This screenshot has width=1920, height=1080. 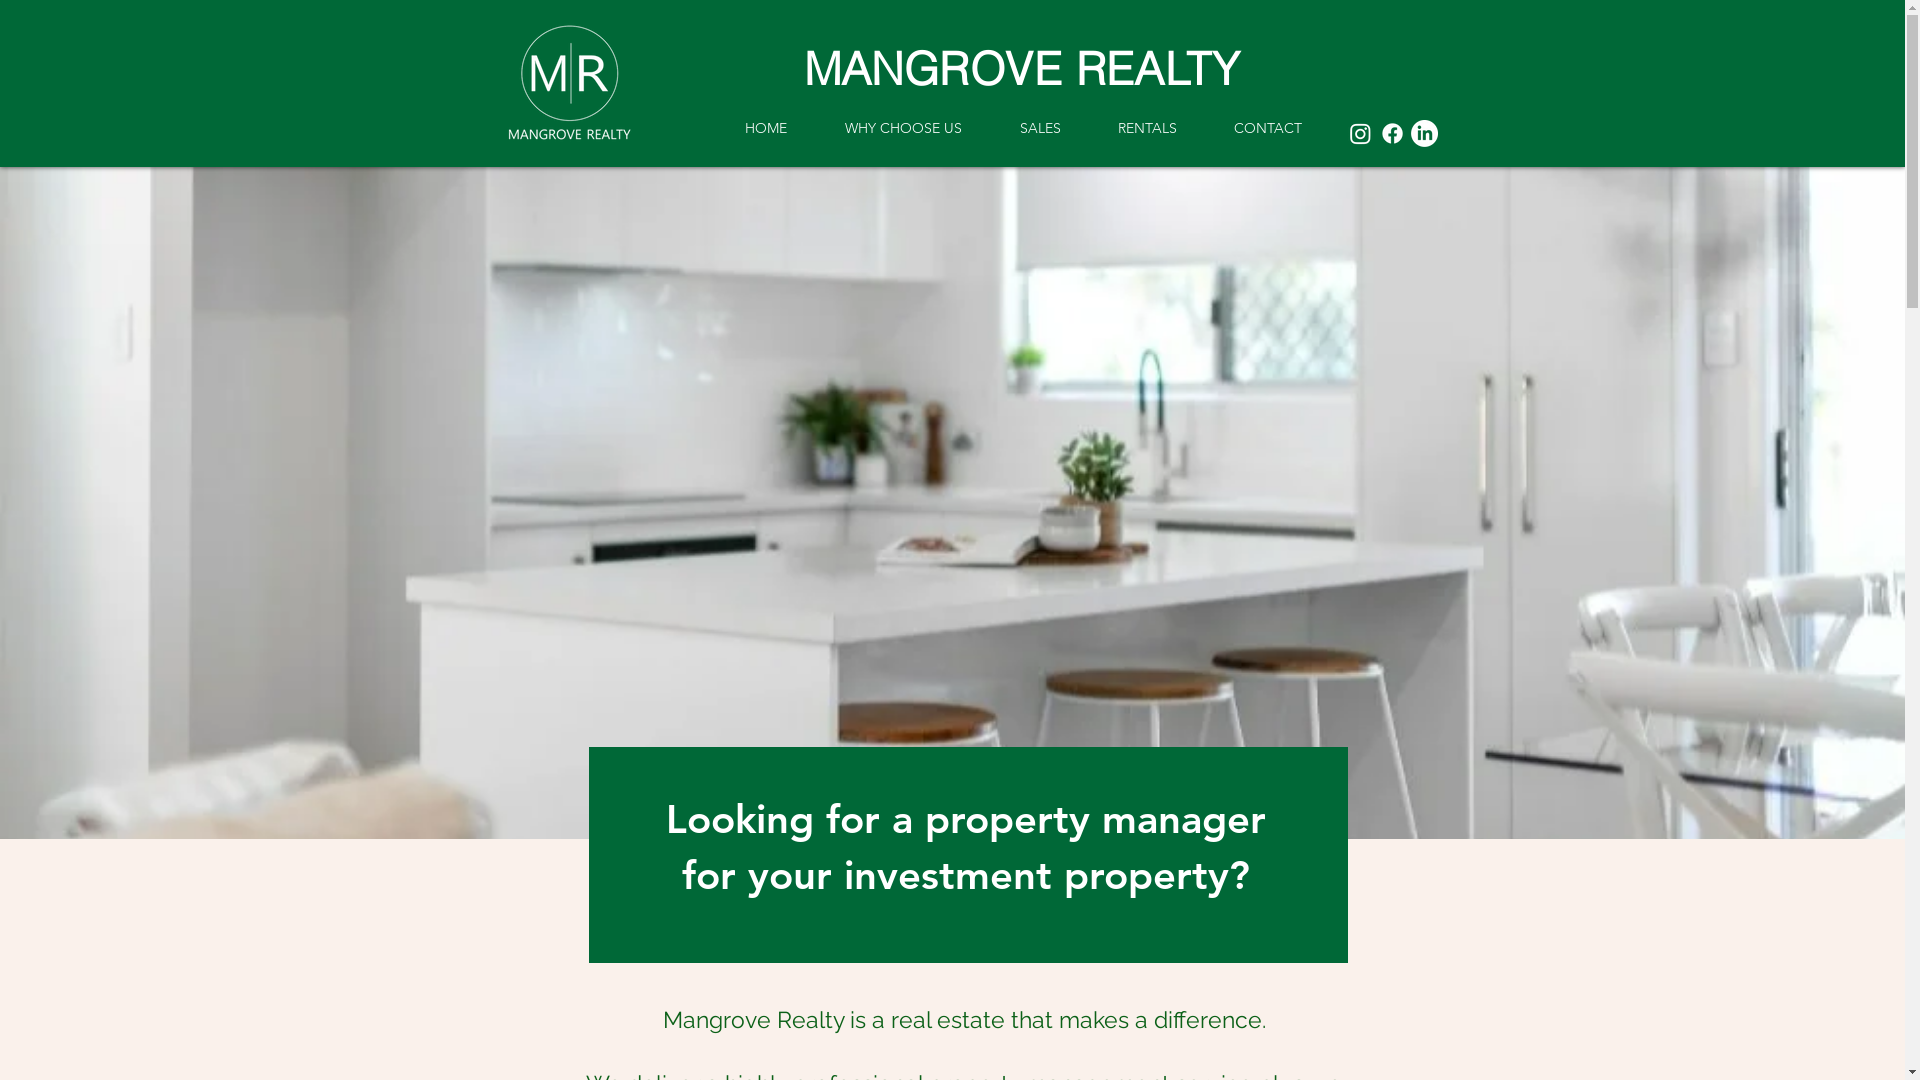 What do you see at coordinates (766, 128) in the screenshot?
I see `HOME` at bounding box center [766, 128].